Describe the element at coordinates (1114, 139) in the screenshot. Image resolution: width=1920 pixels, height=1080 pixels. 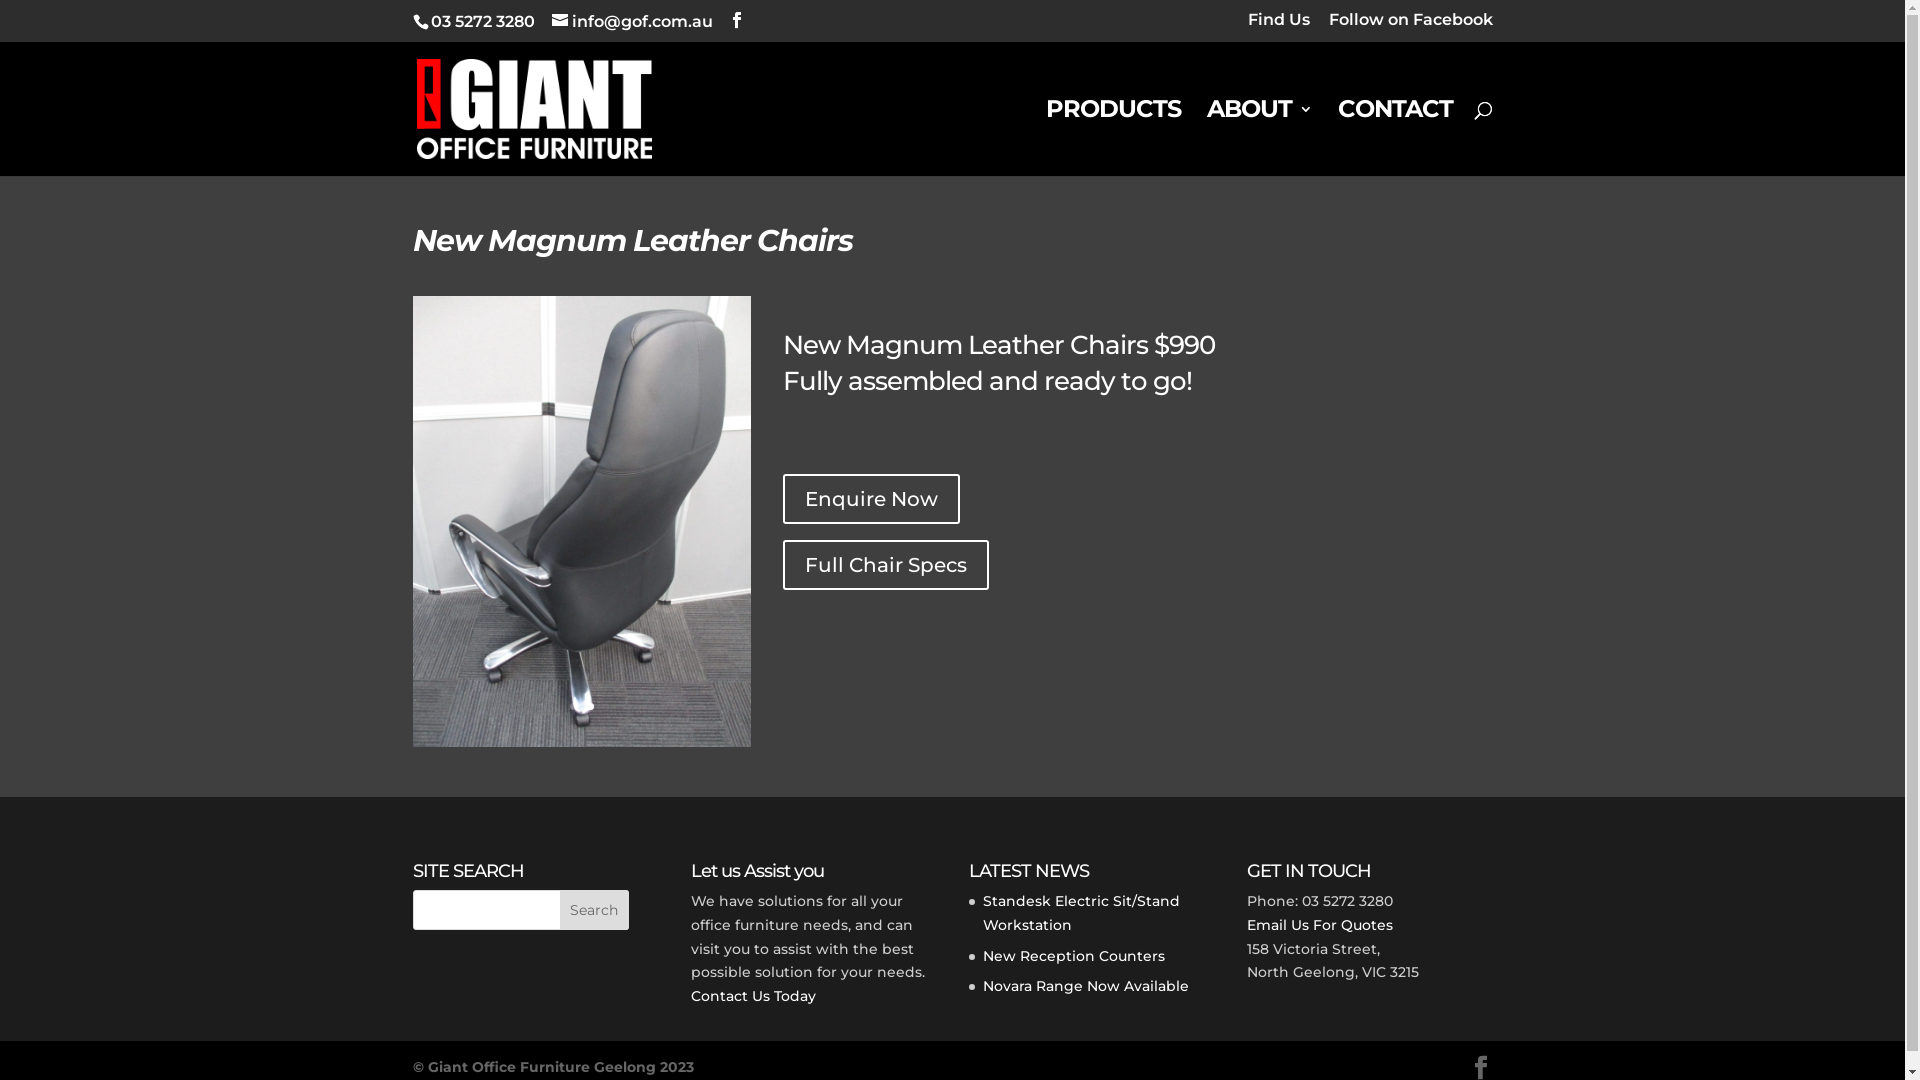
I see `PRODUCTS` at that location.